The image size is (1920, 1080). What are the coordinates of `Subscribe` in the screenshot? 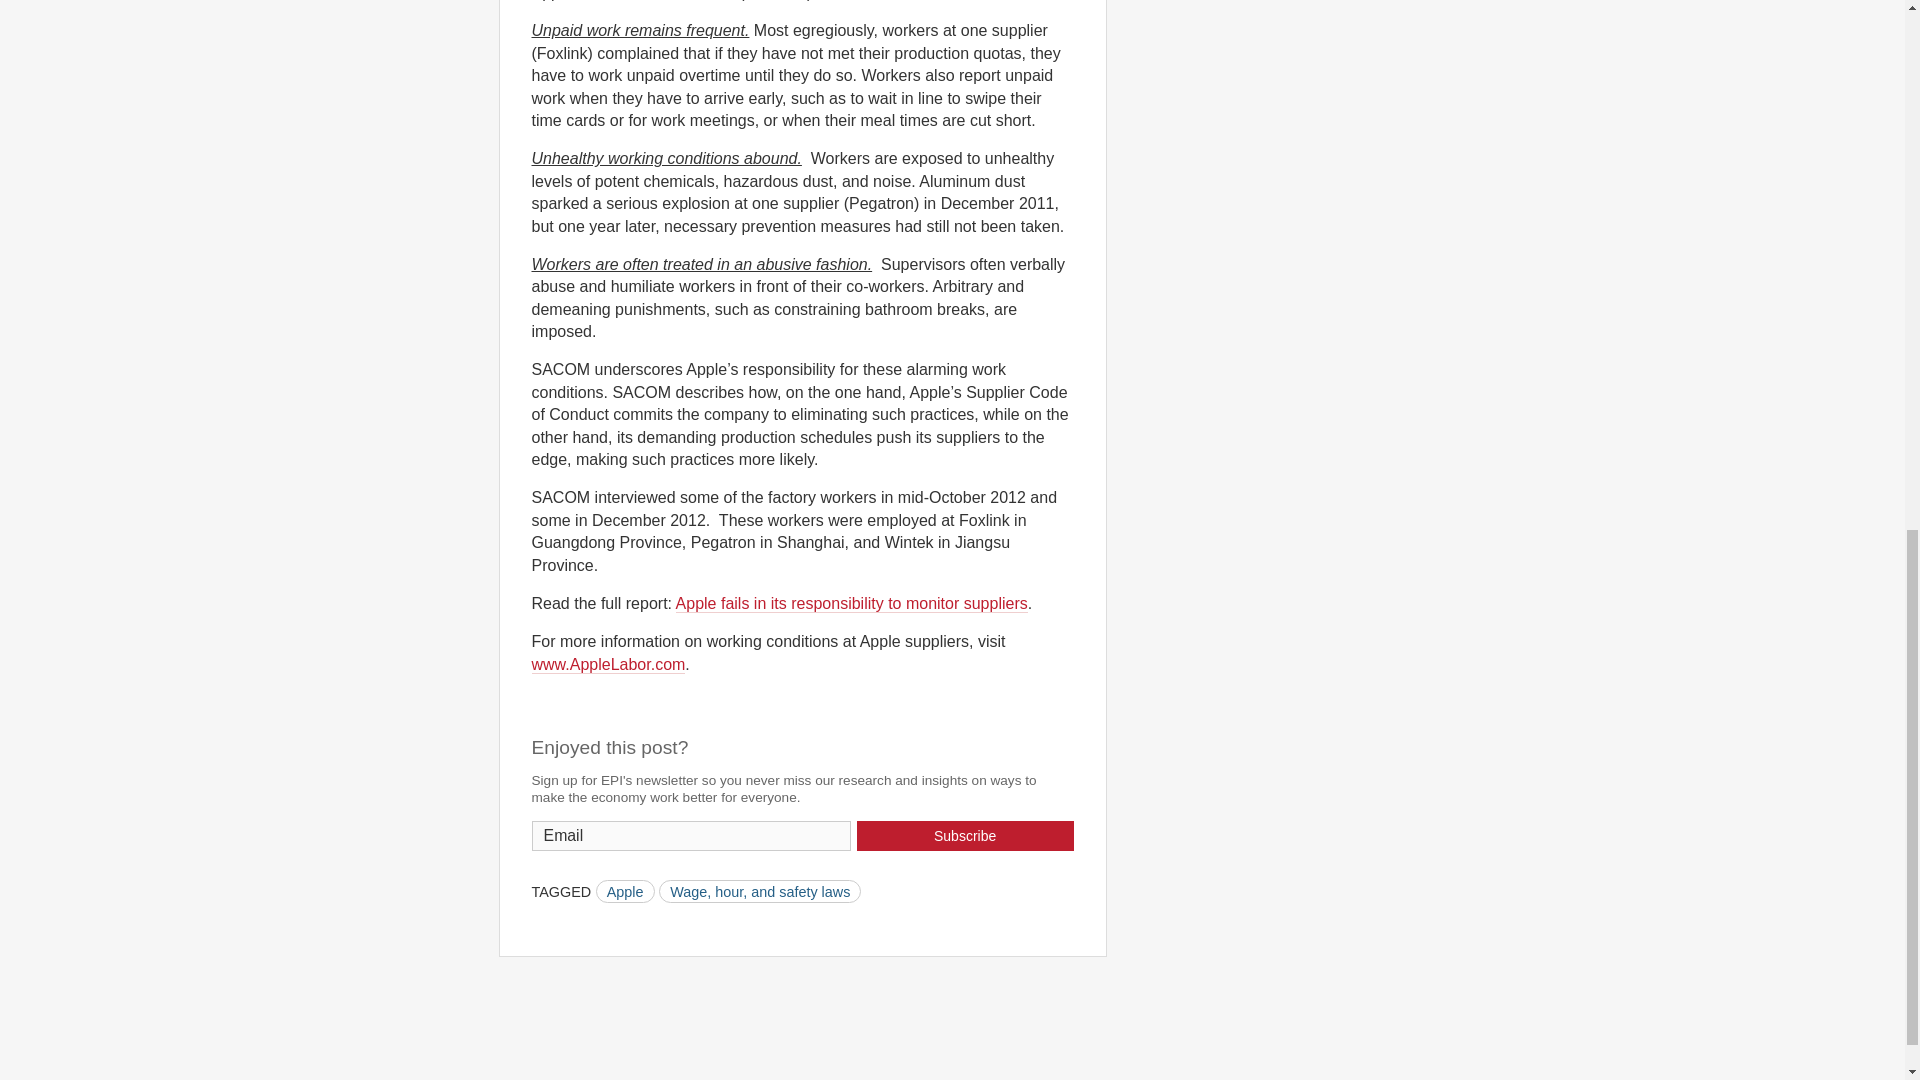 It's located at (964, 836).